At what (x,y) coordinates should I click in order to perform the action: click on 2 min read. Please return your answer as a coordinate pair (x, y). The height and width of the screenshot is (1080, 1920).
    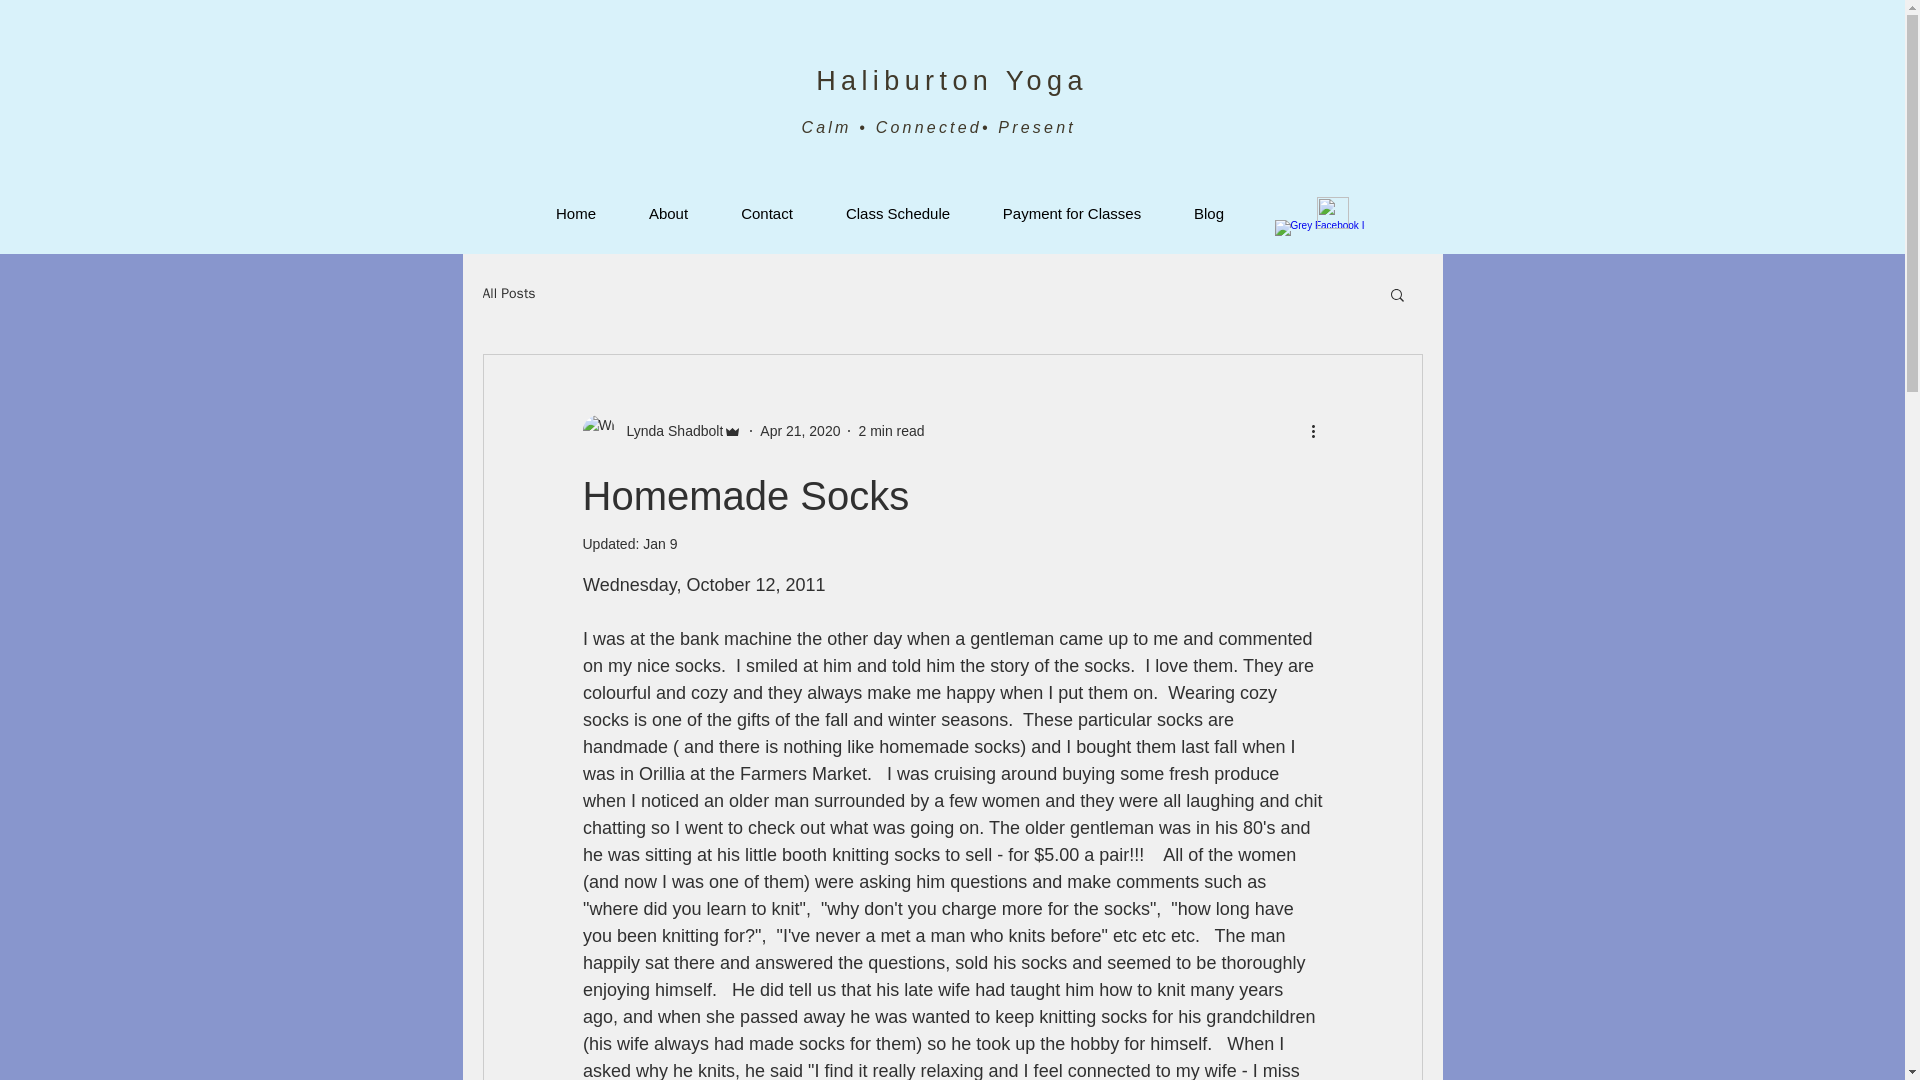
    Looking at the image, I should click on (890, 430).